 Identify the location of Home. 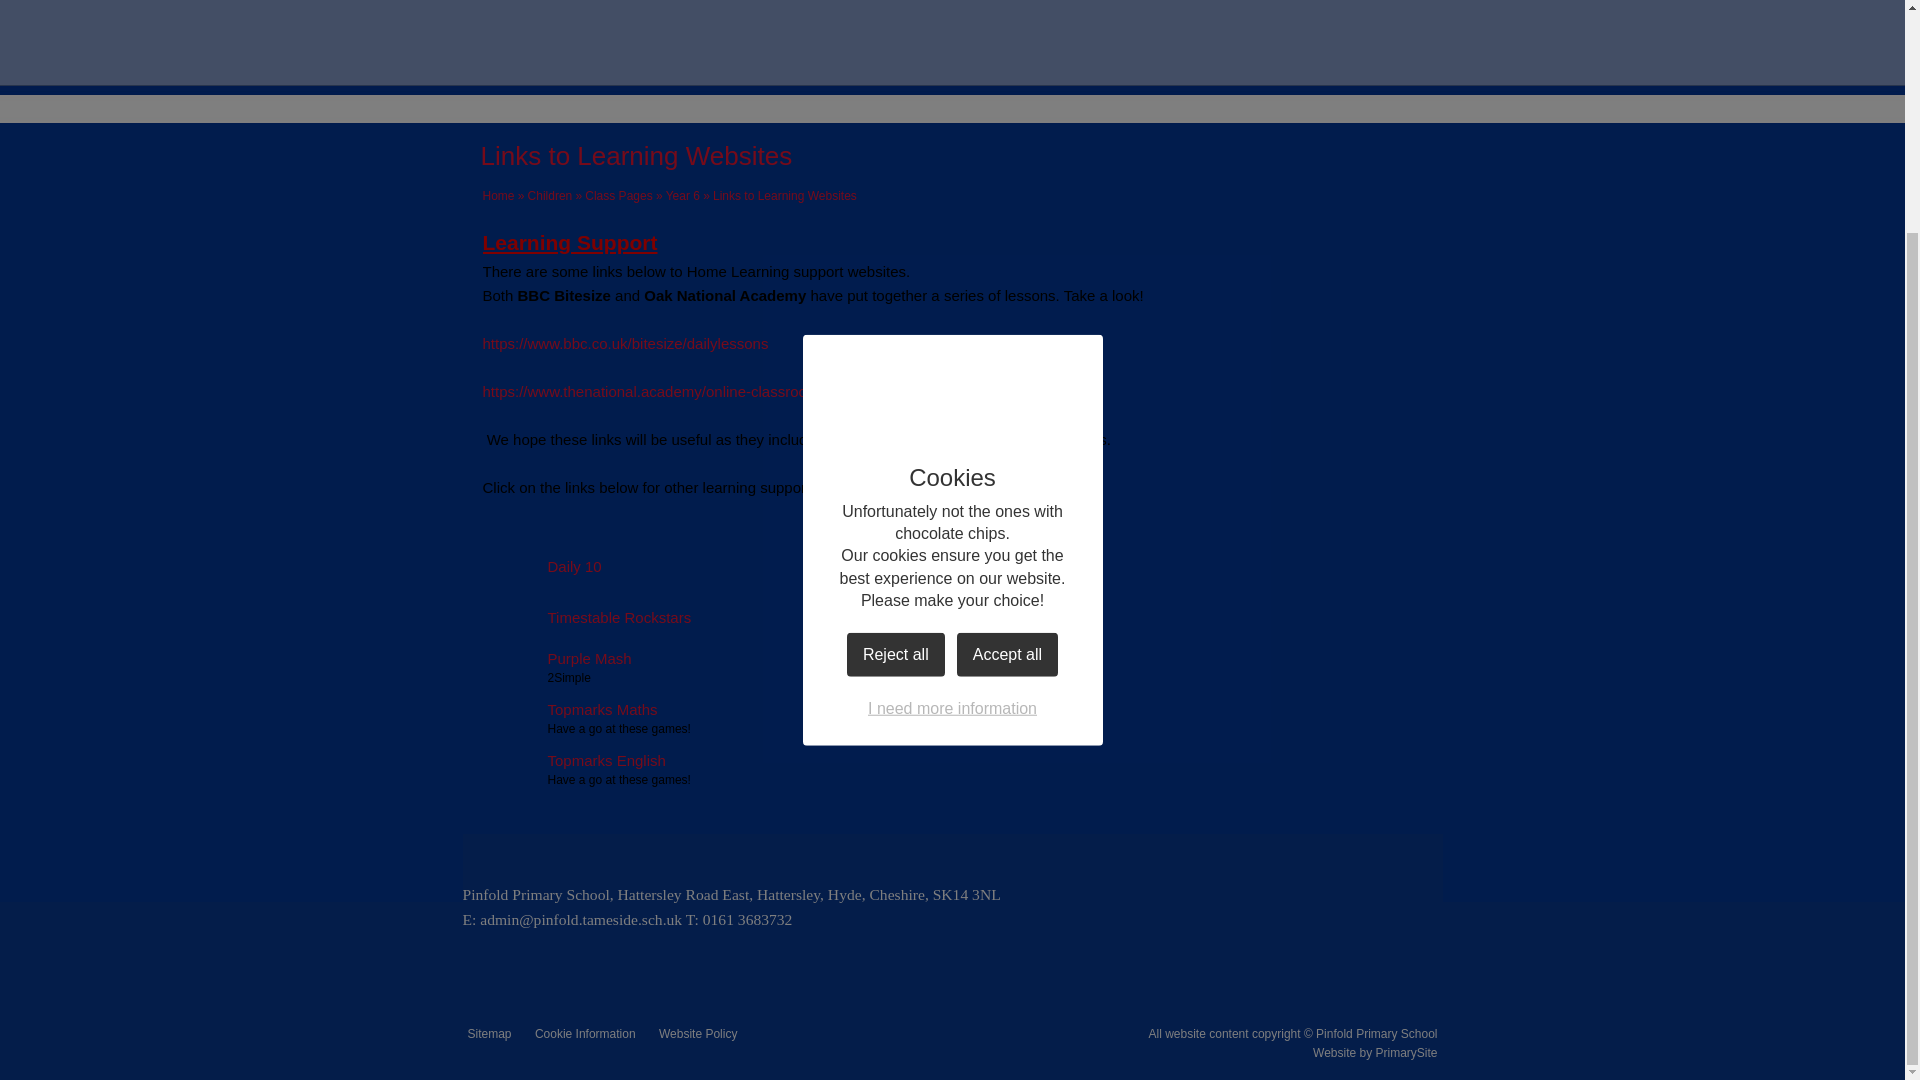
(498, 196).